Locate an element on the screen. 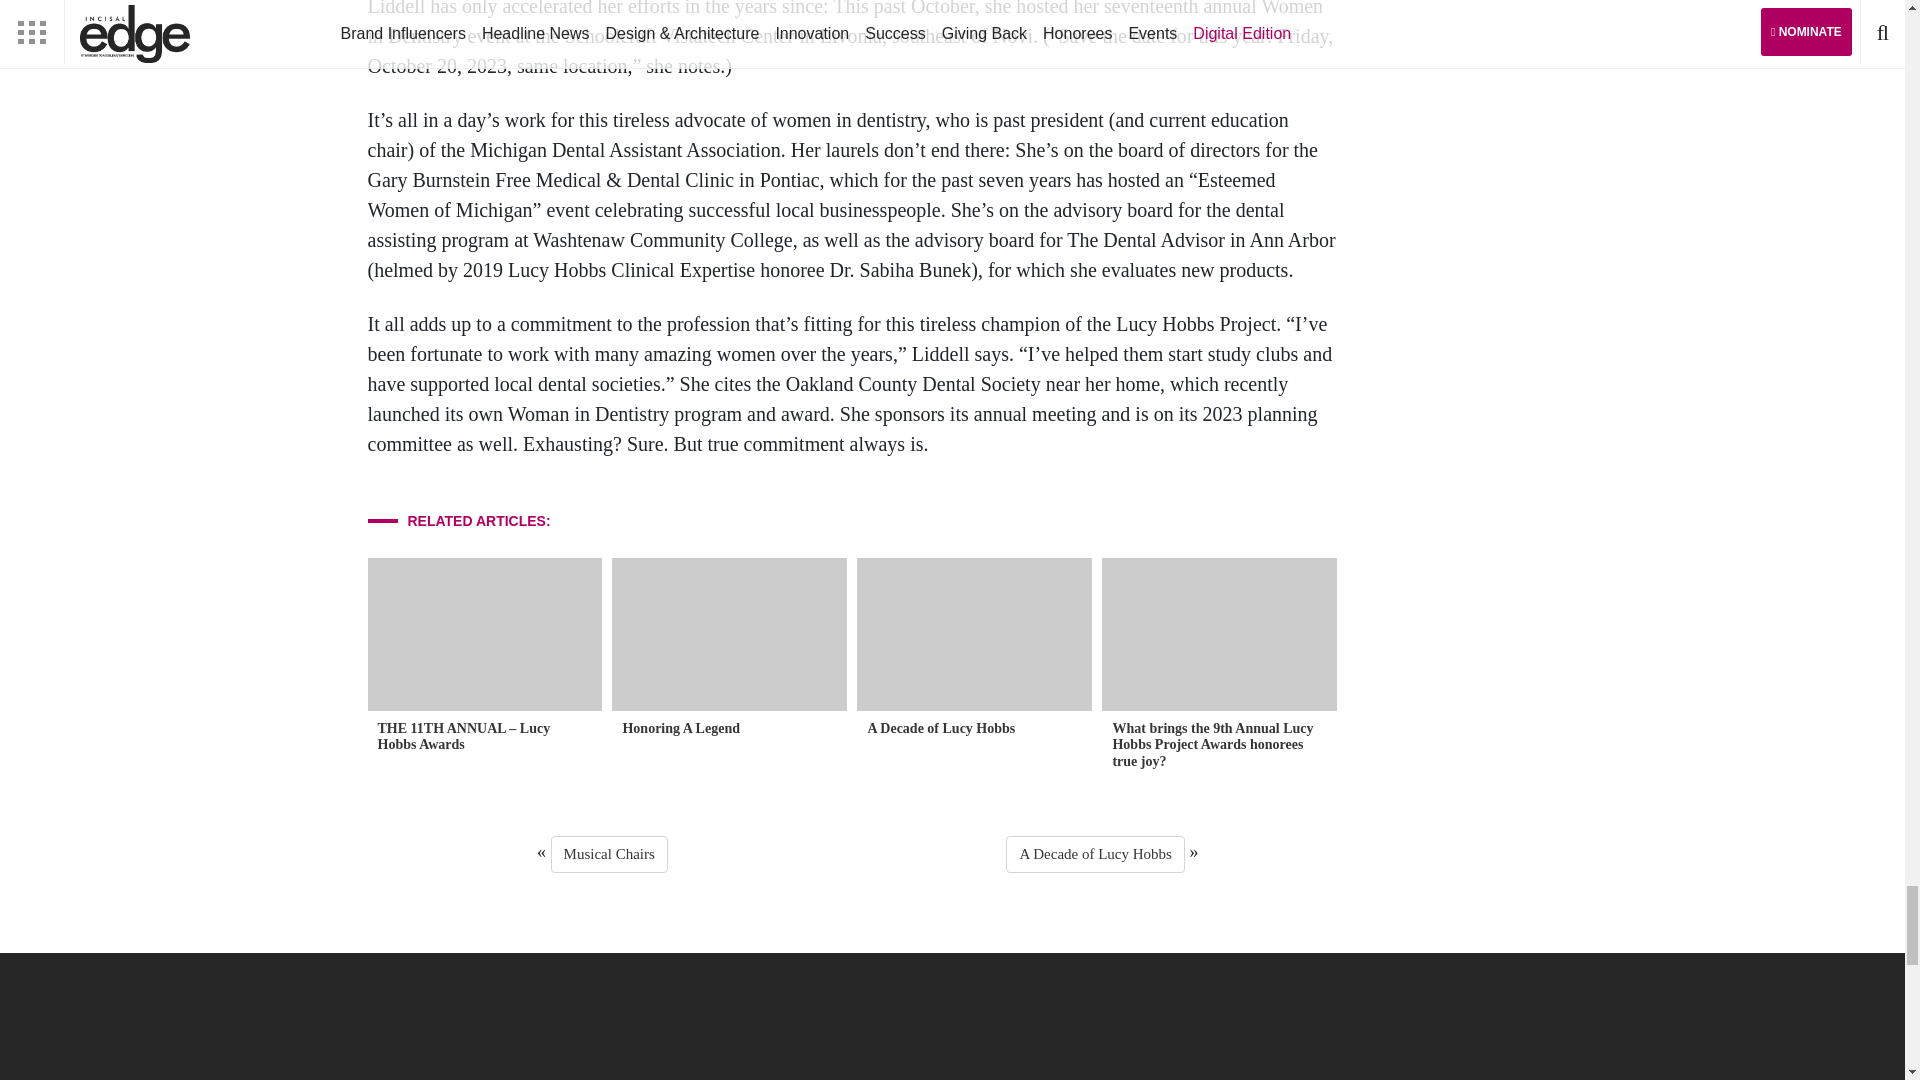 This screenshot has height=1080, width=1920. A Decade of Lucy Hobbs is located at coordinates (974, 648).